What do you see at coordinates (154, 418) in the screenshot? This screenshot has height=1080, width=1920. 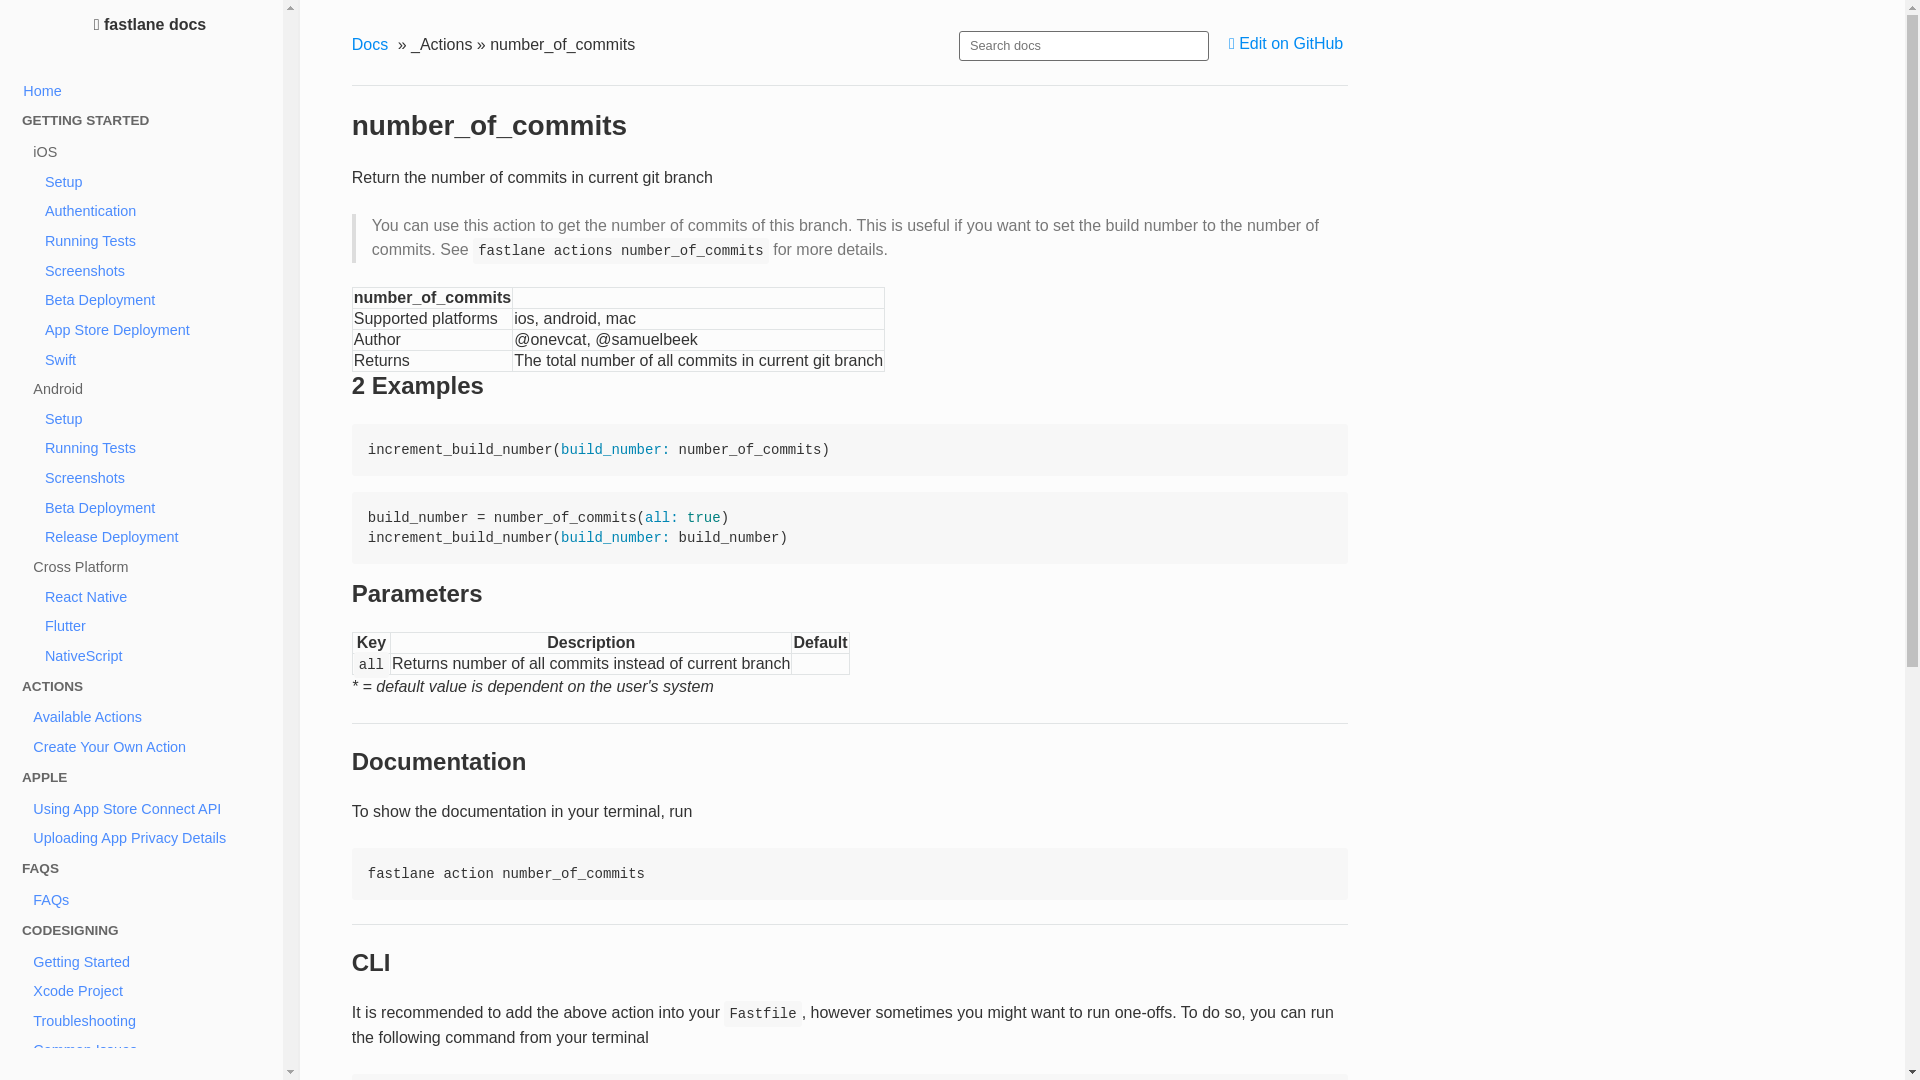 I see `Setup` at bounding box center [154, 418].